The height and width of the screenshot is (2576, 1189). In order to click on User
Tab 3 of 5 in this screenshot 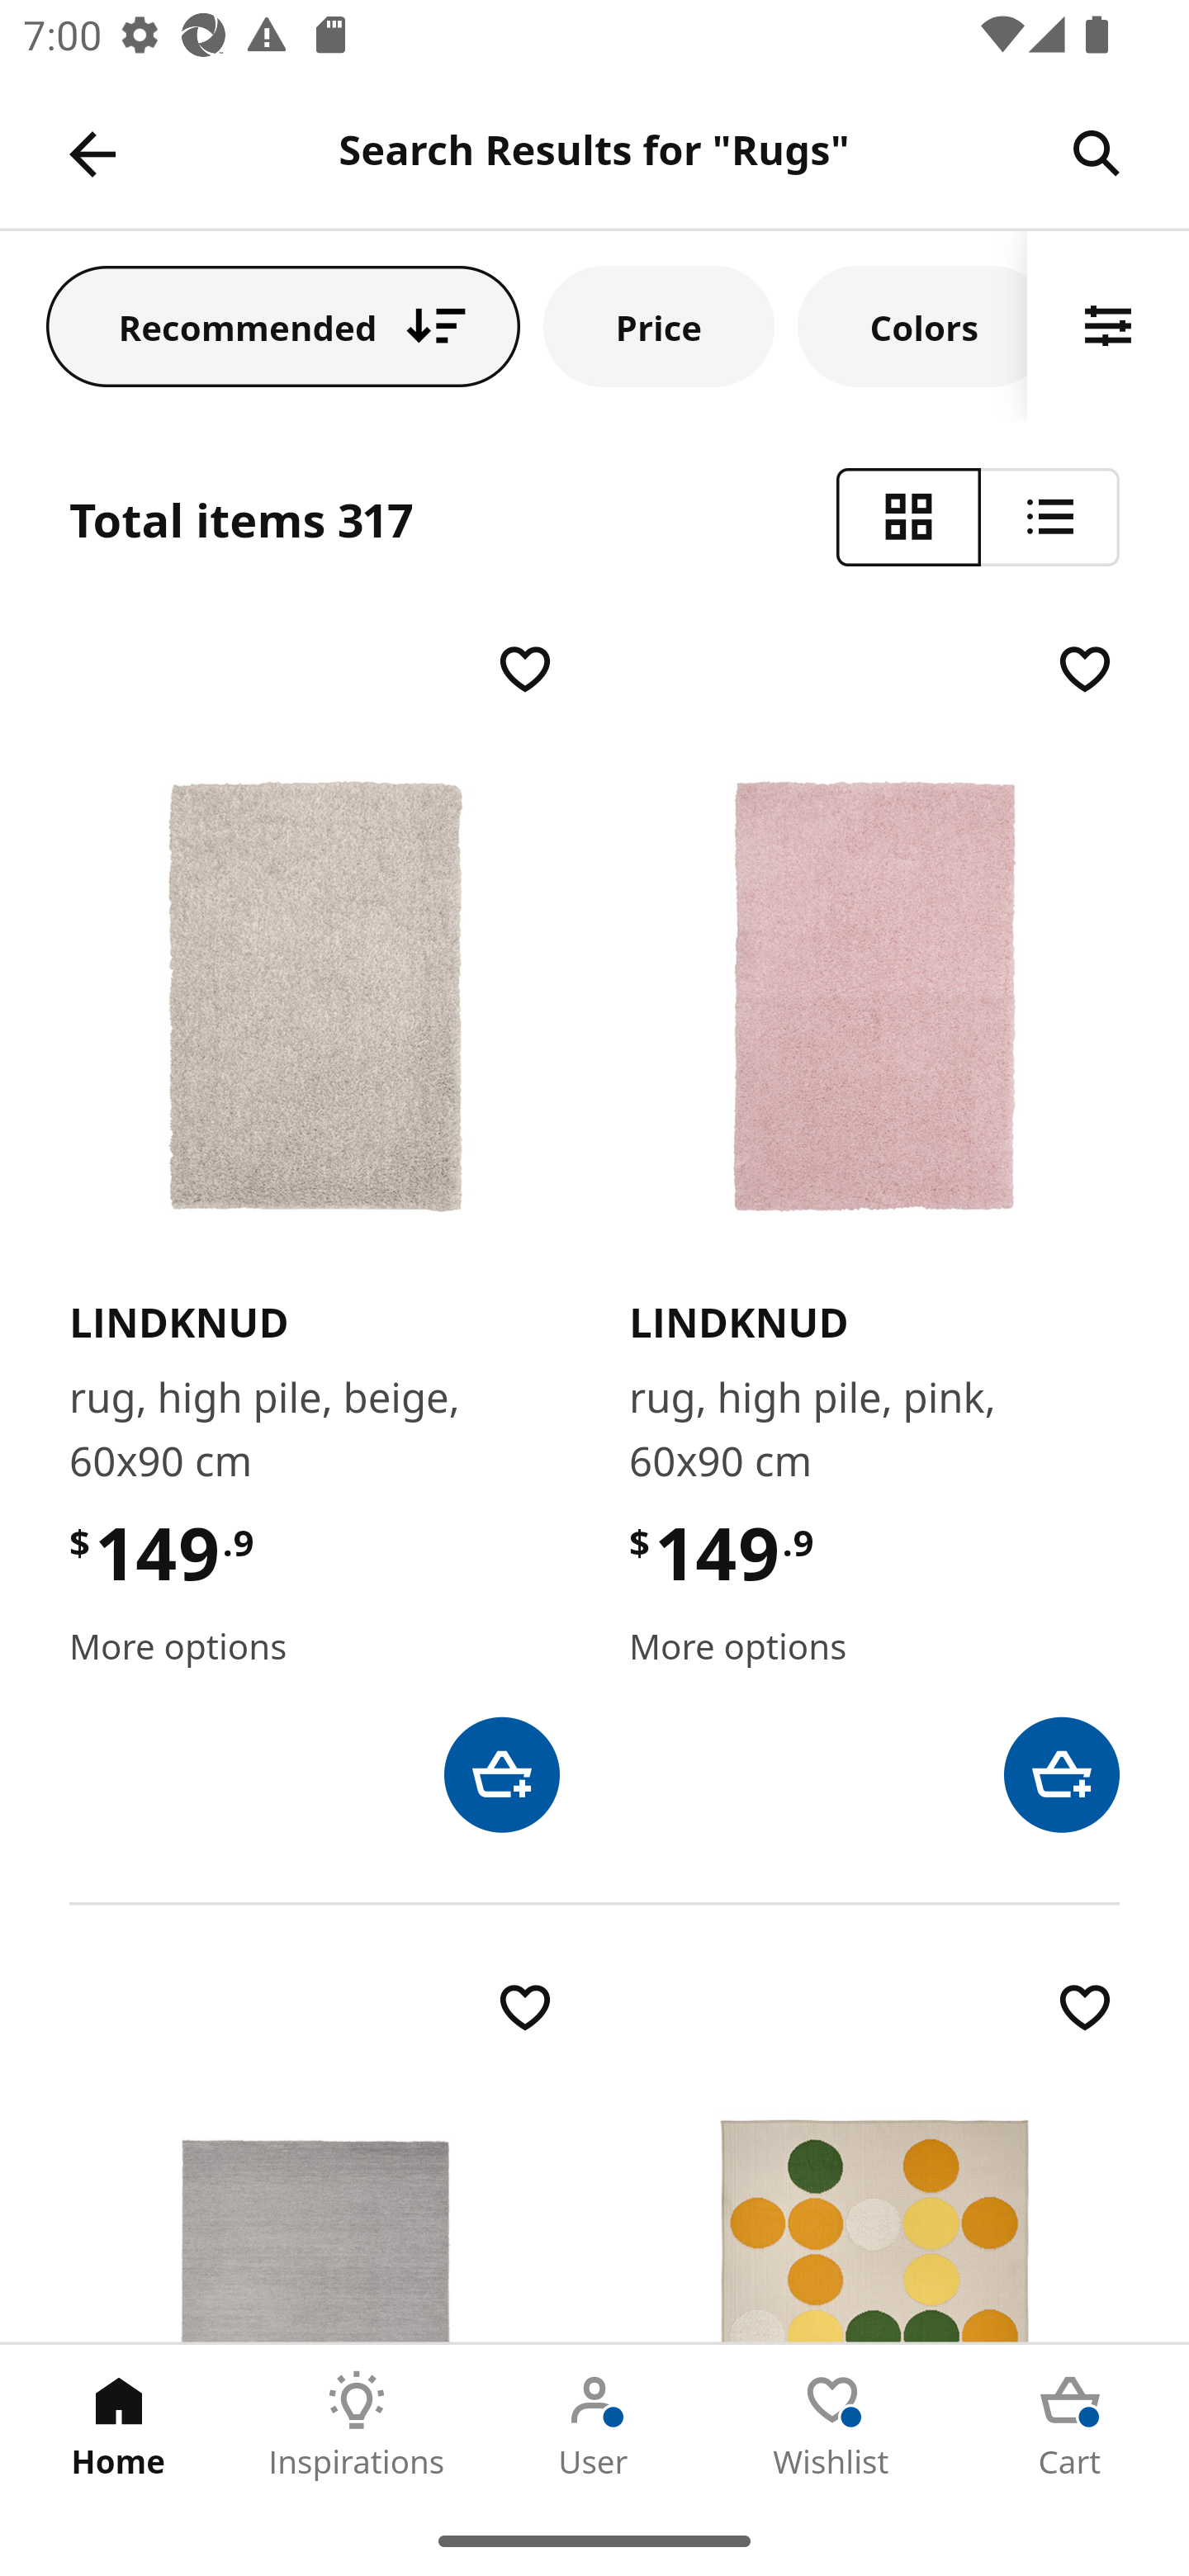, I will do `click(594, 2425)`.